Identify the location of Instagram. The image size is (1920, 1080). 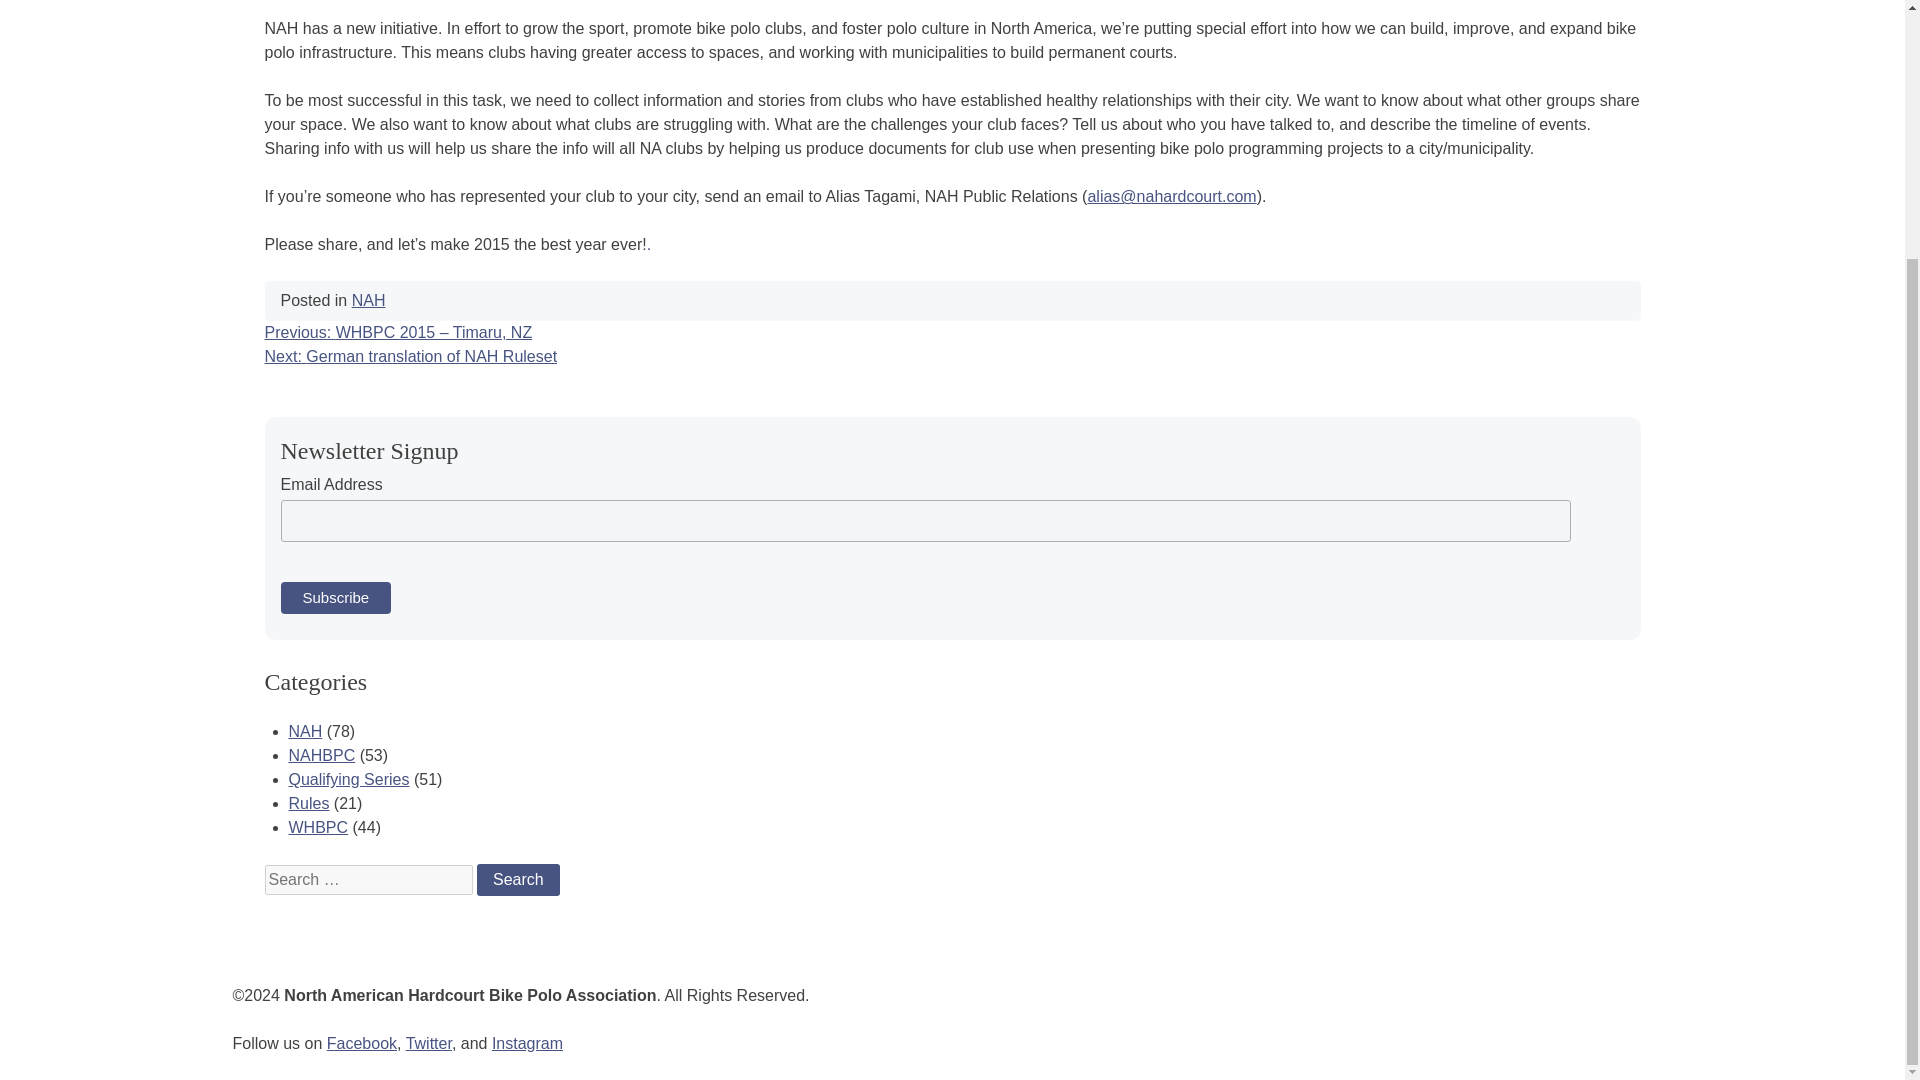
(526, 1042).